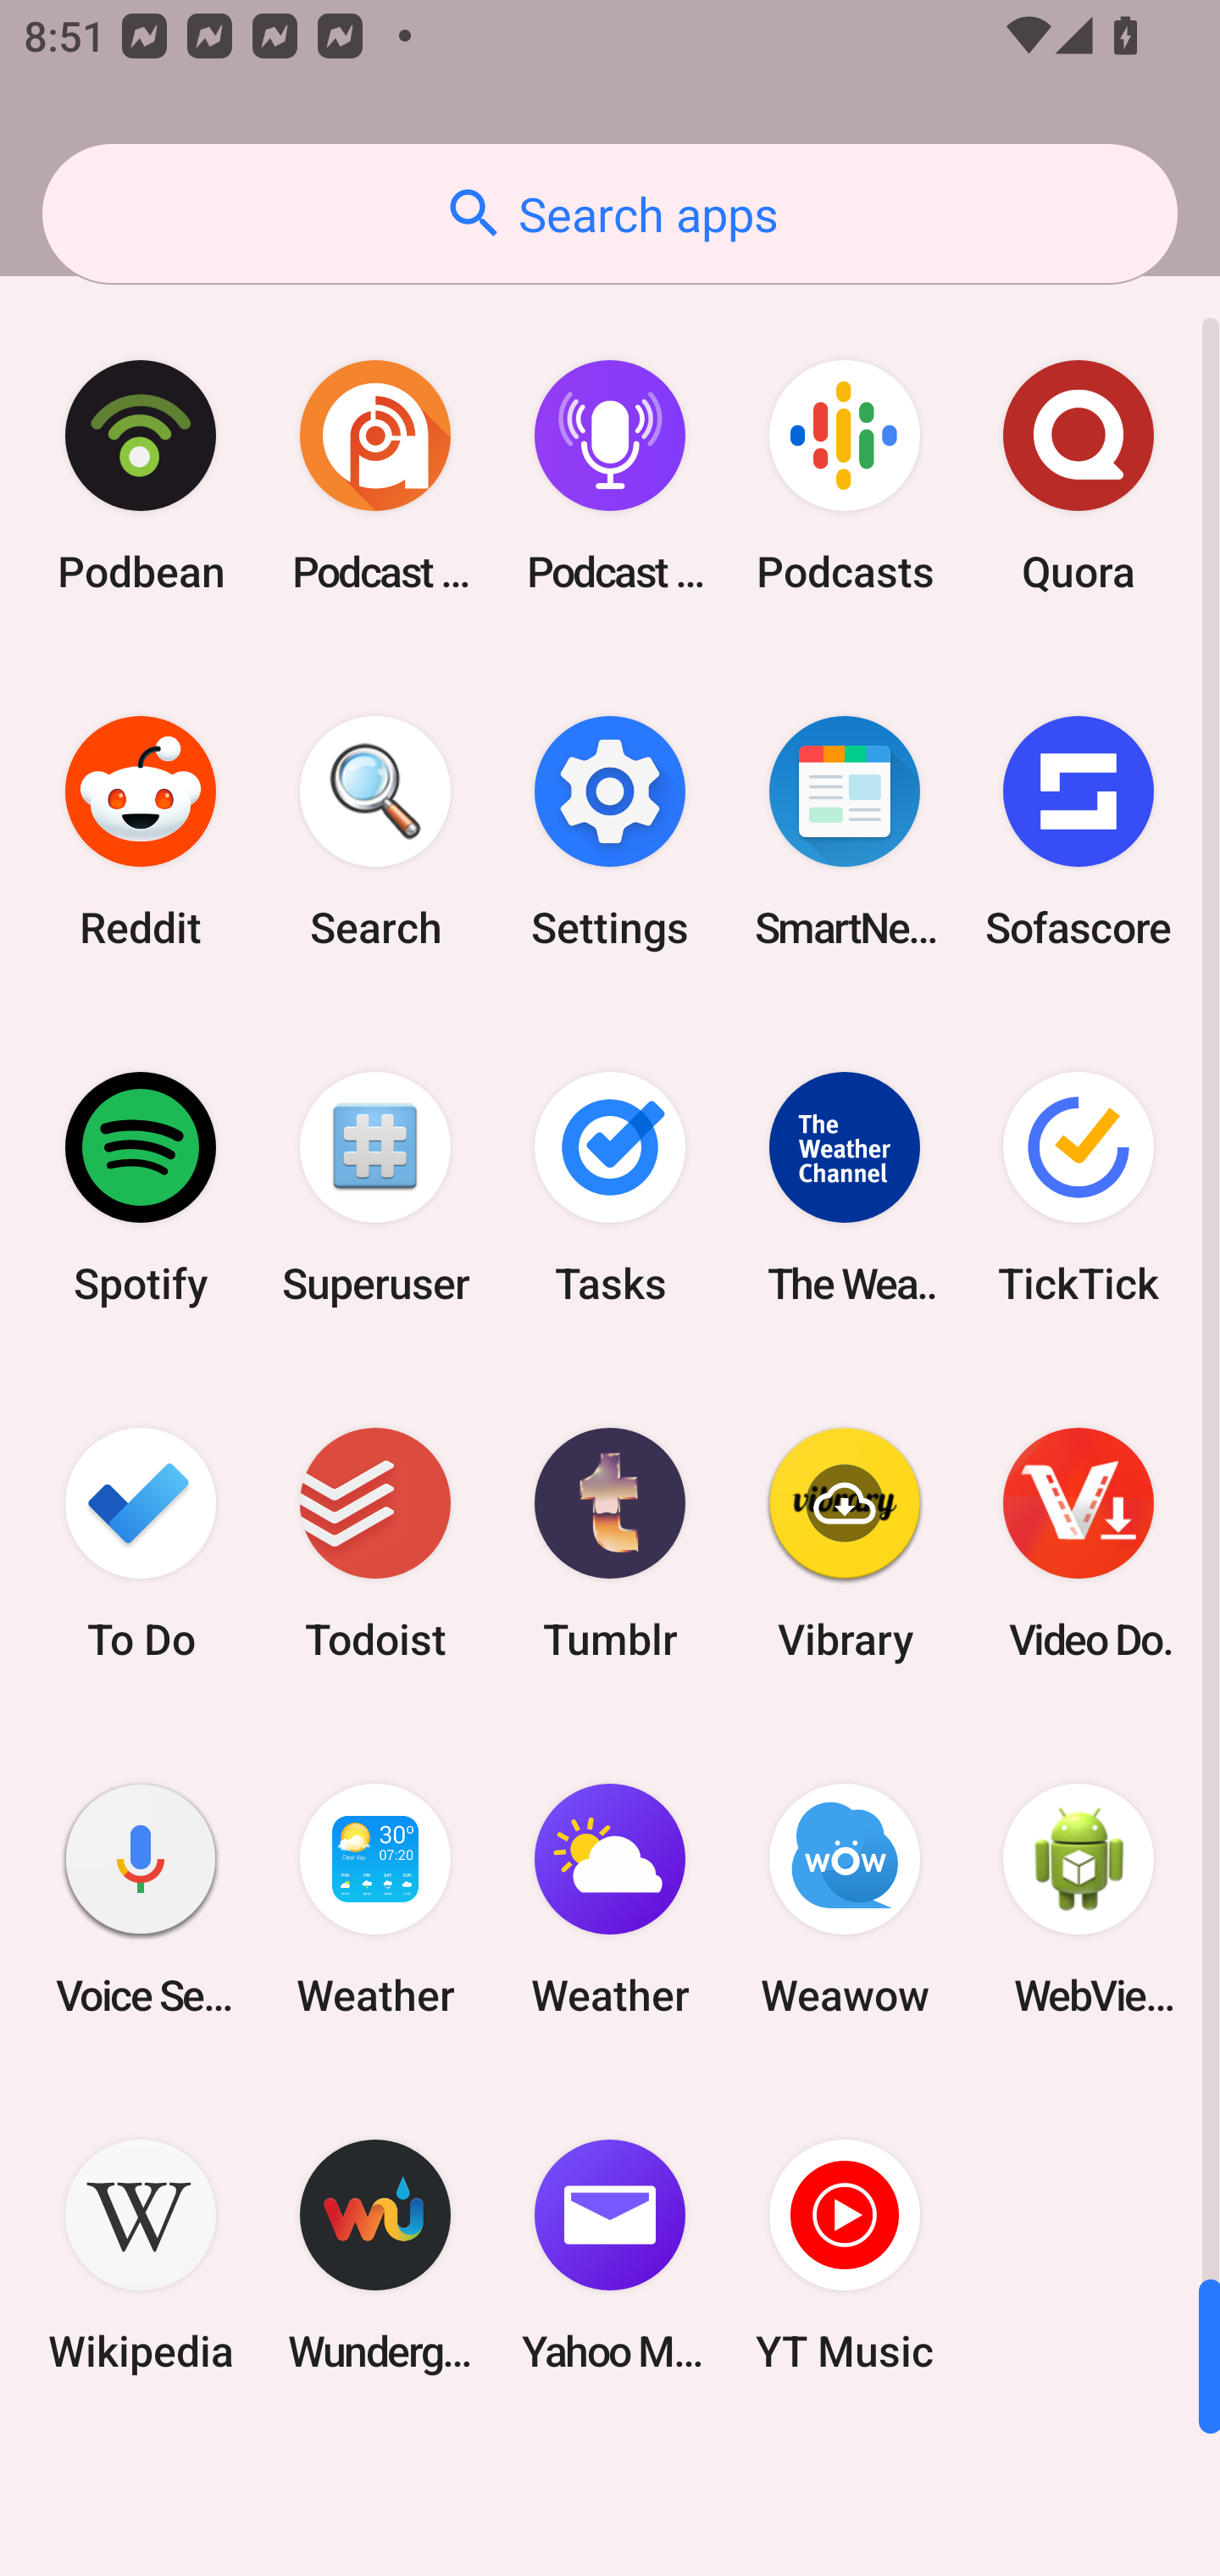  Describe the element at coordinates (610, 2256) in the screenshot. I see `Yahoo Mail` at that location.